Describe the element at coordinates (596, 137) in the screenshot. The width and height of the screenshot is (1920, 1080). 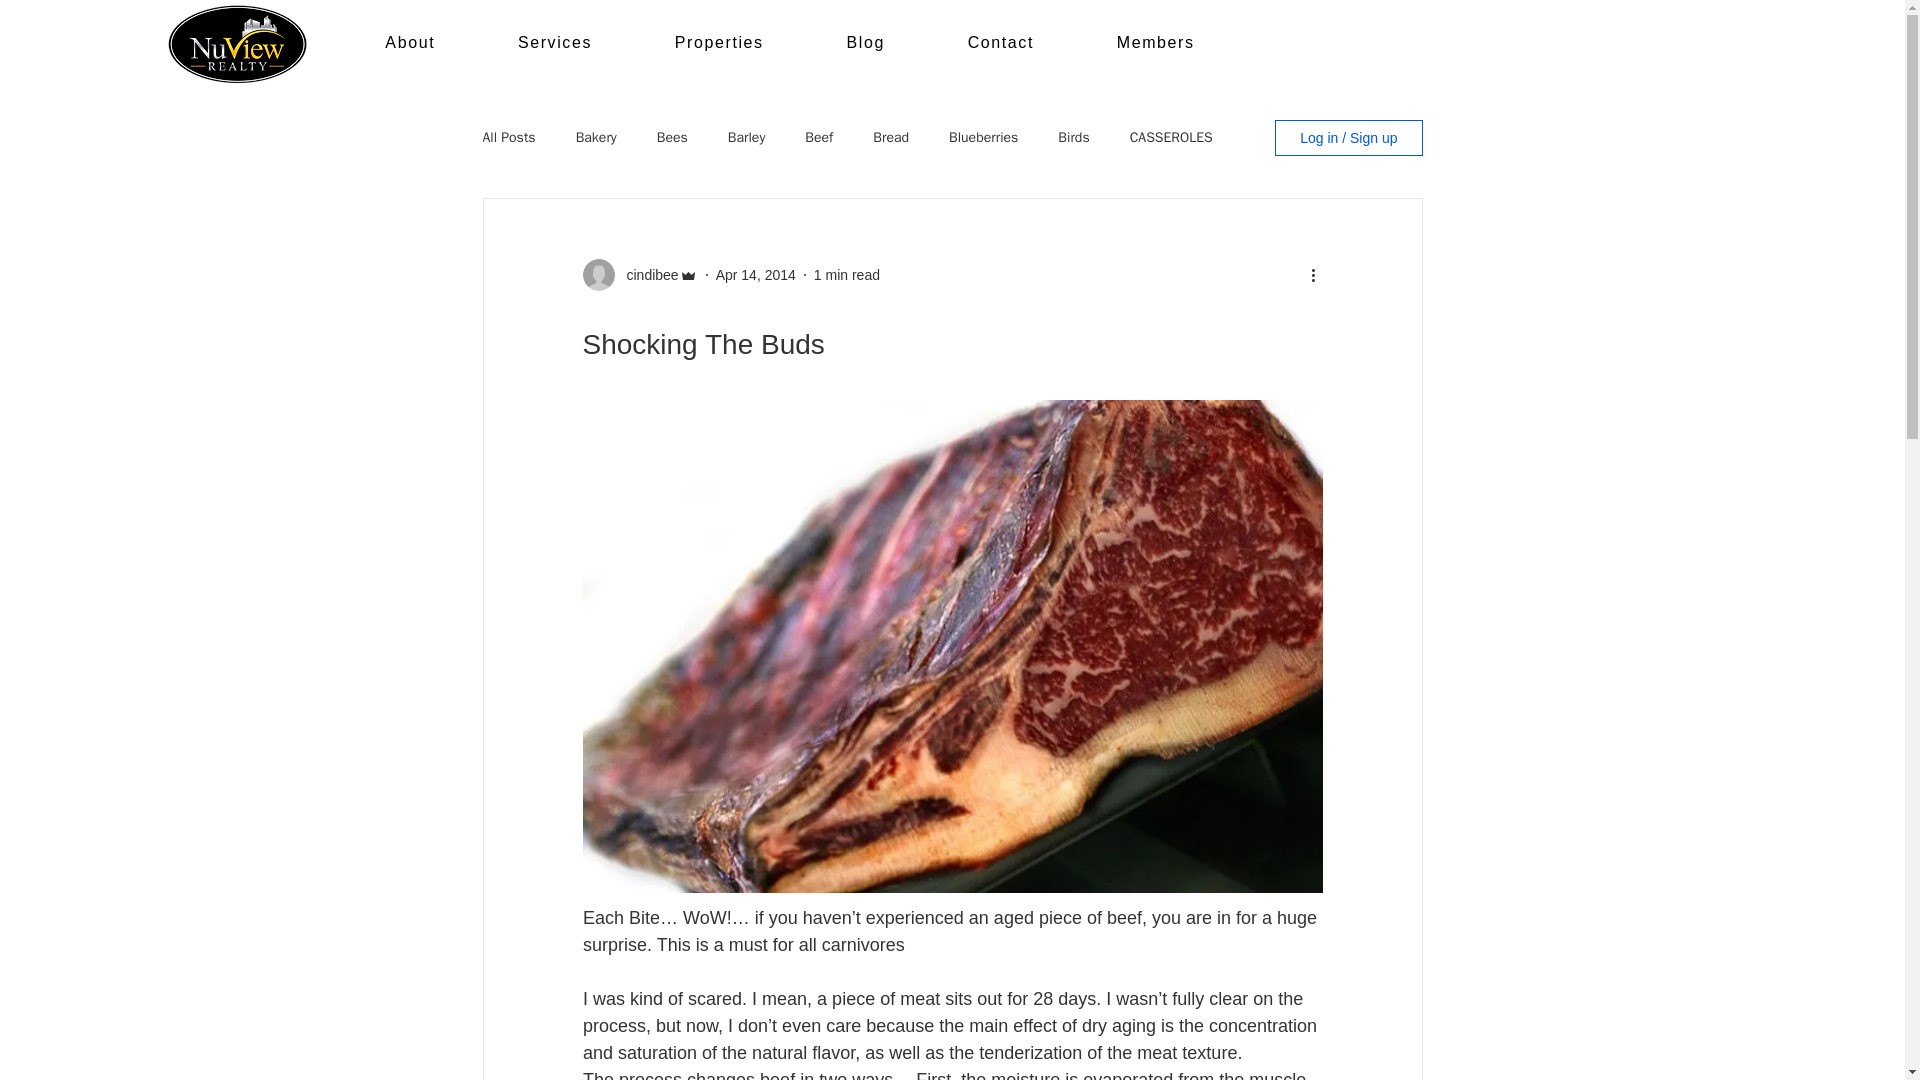
I see `Bakery` at that location.